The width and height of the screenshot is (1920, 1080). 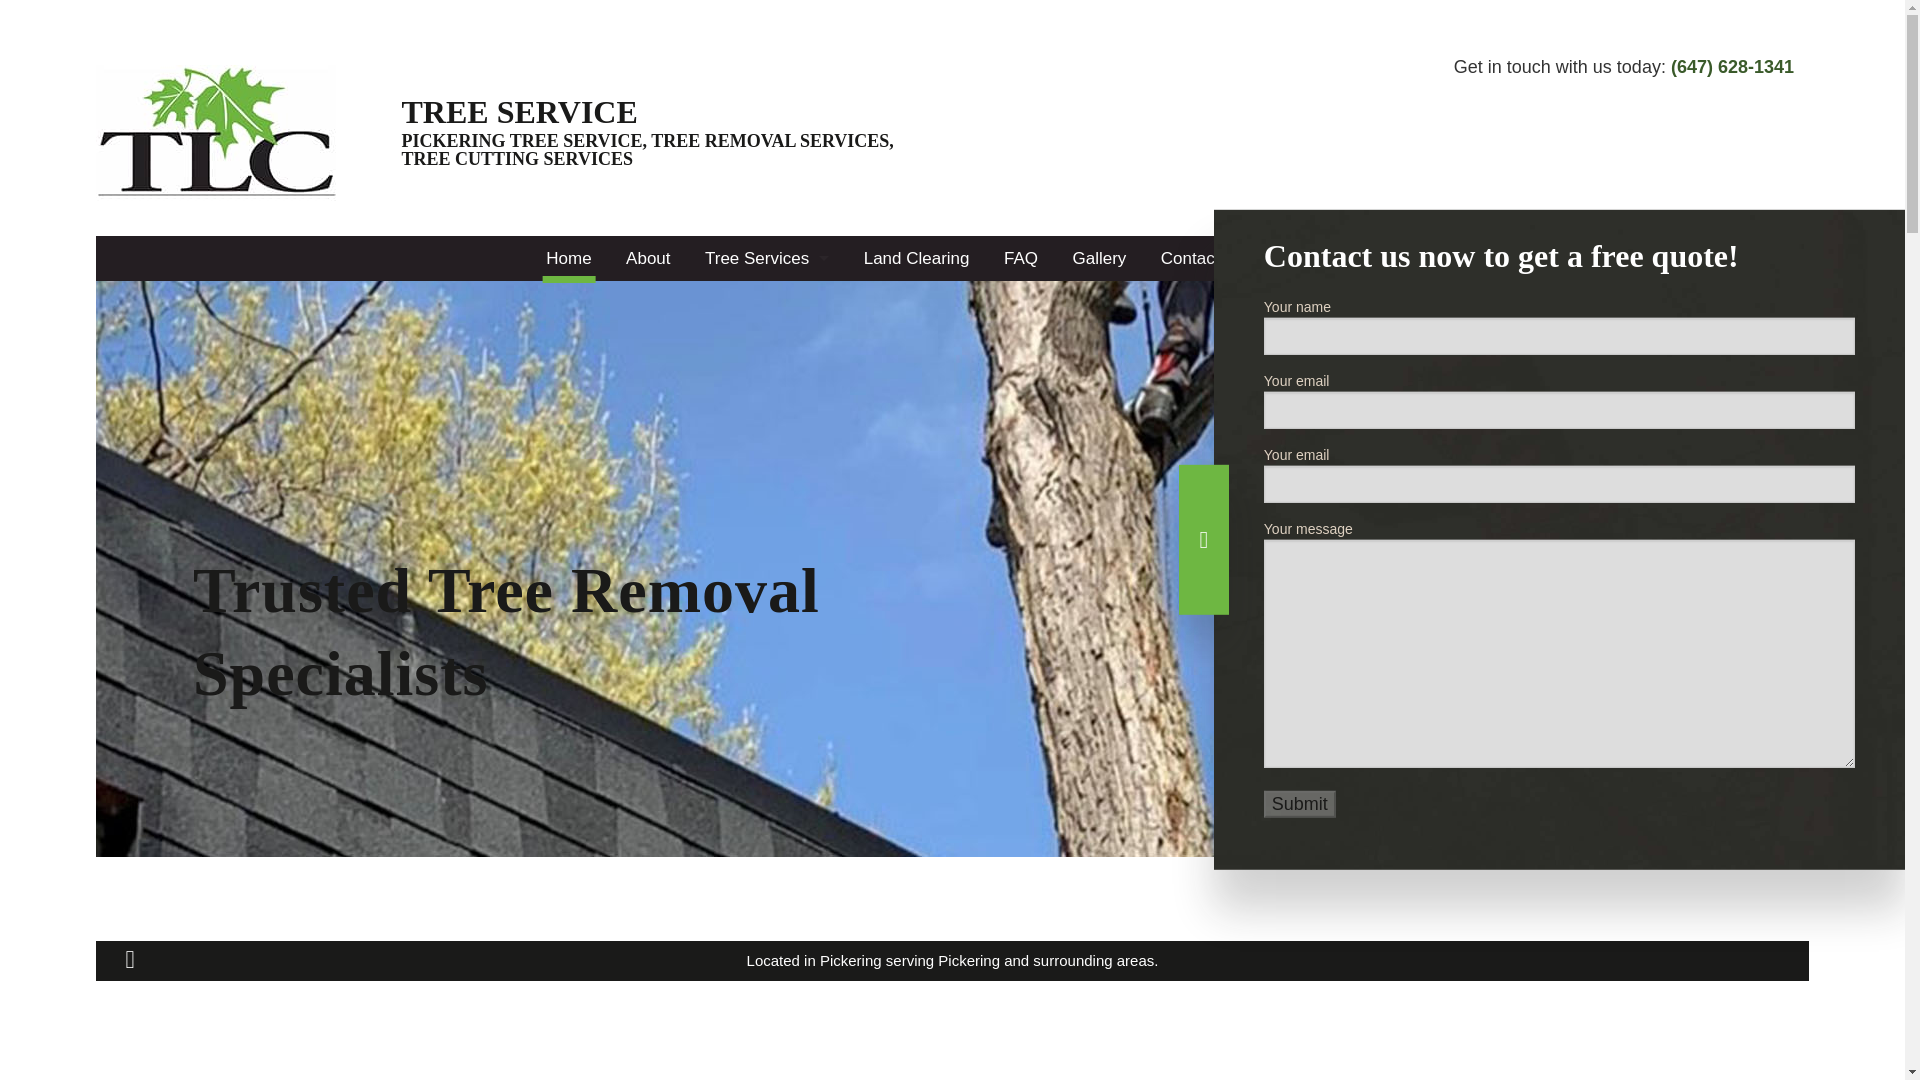 What do you see at coordinates (766, 298) in the screenshot?
I see `Arborist` at bounding box center [766, 298].